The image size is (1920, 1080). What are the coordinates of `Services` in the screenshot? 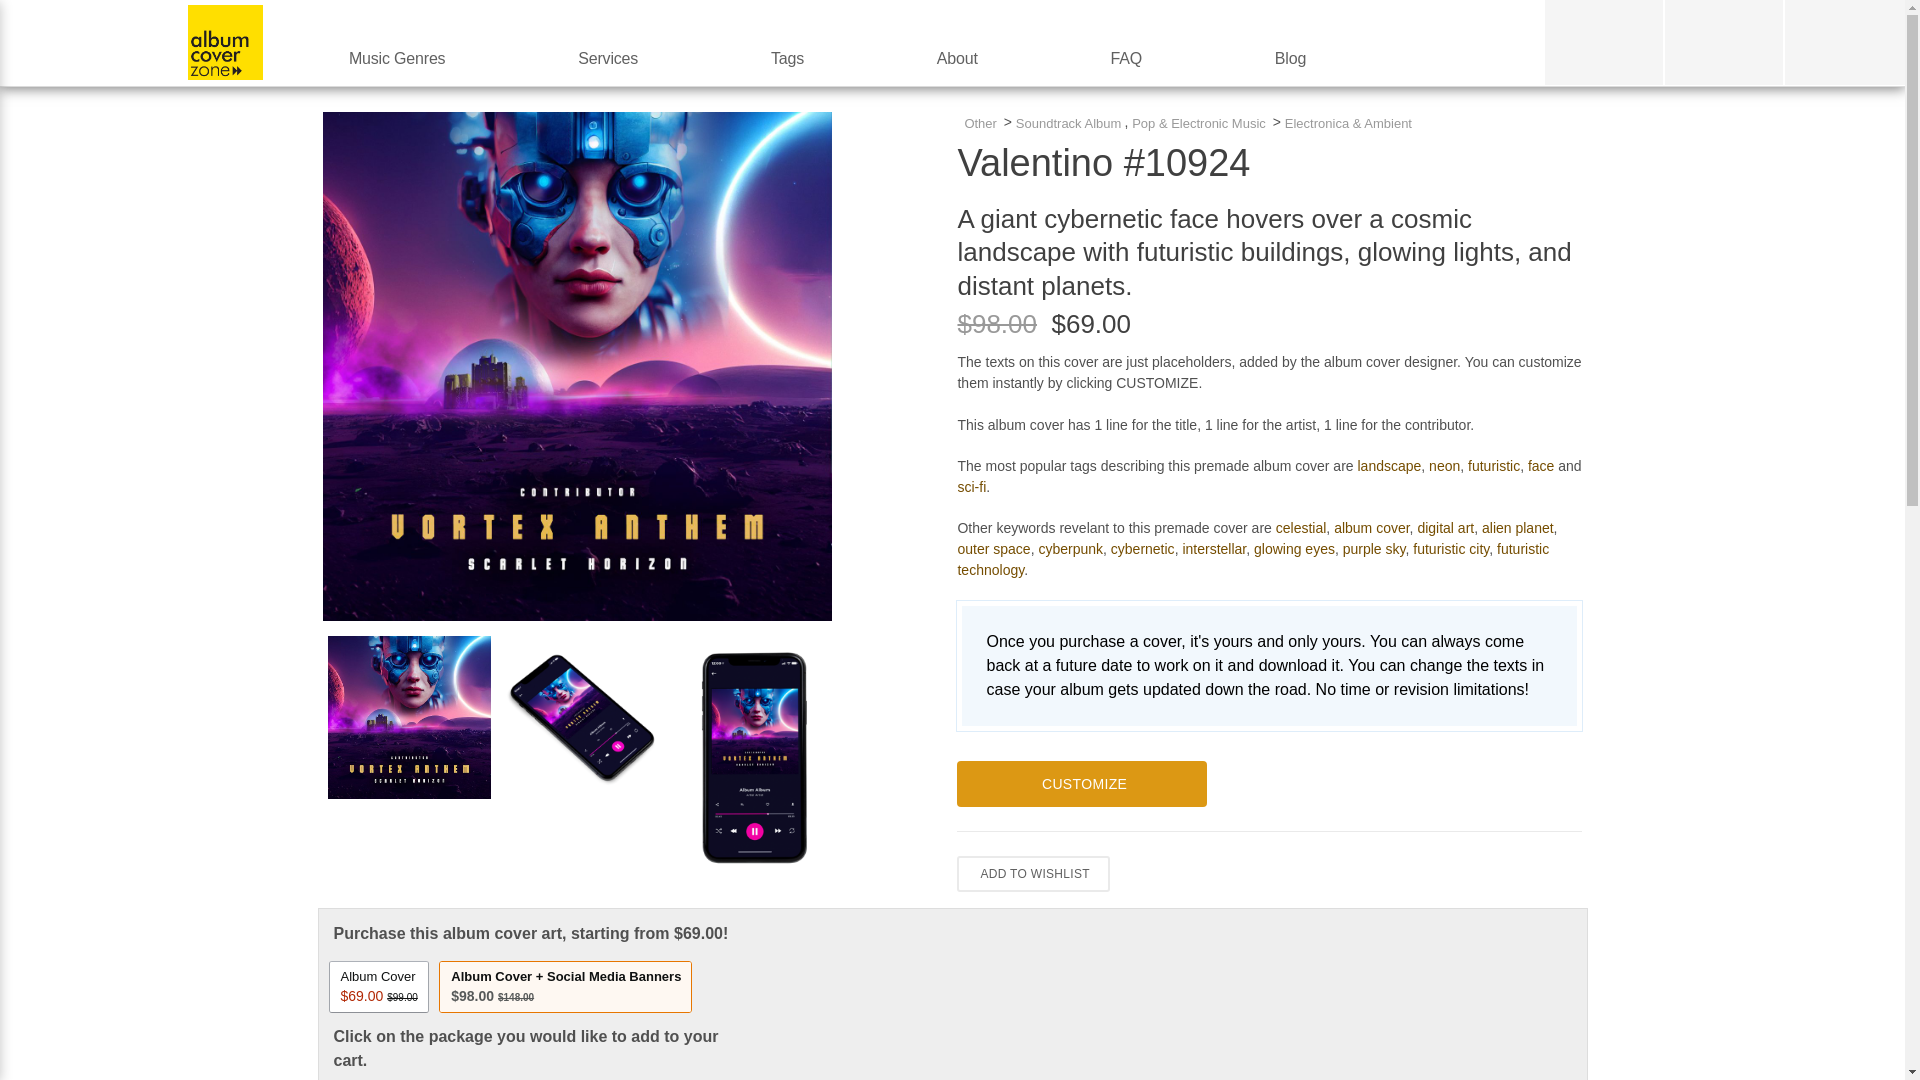 It's located at (608, 58).